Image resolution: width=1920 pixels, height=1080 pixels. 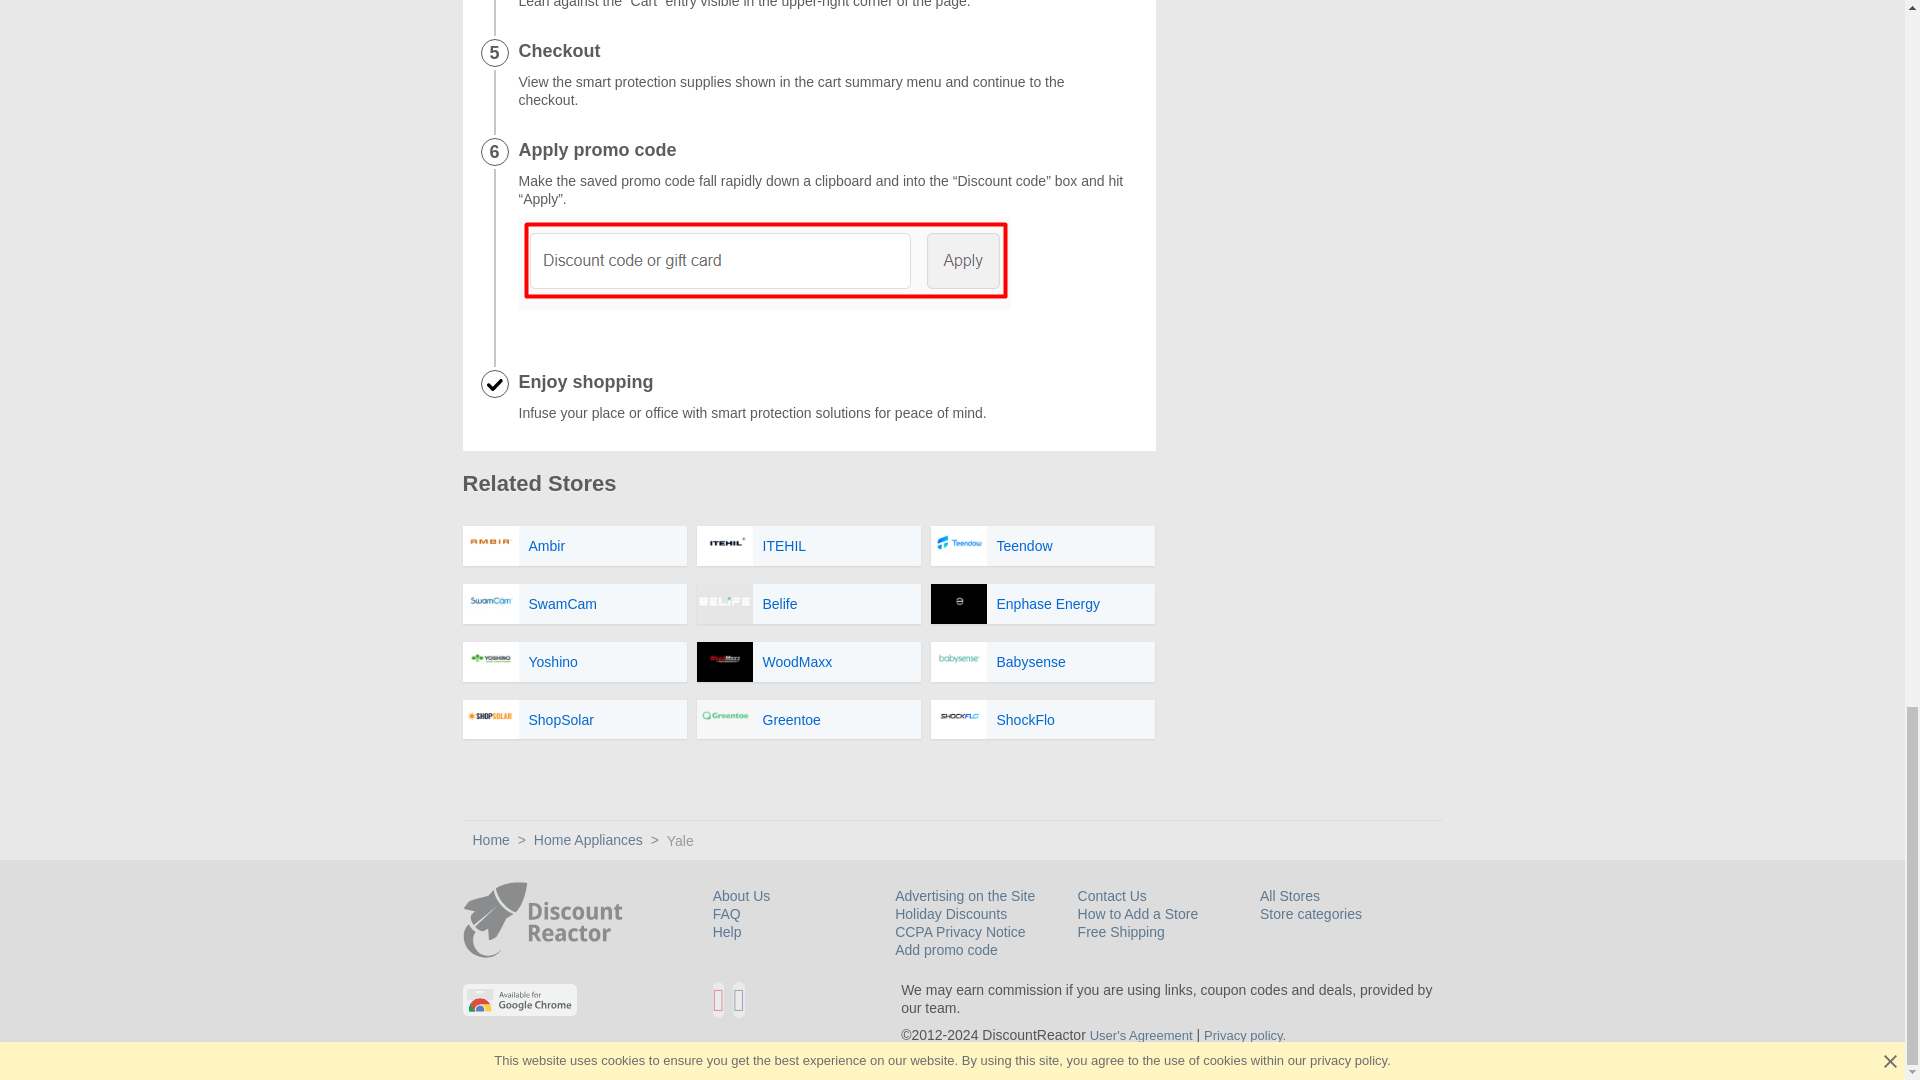 What do you see at coordinates (764, 263) in the screenshot?
I see `Where to enter Yale promo code` at bounding box center [764, 263].